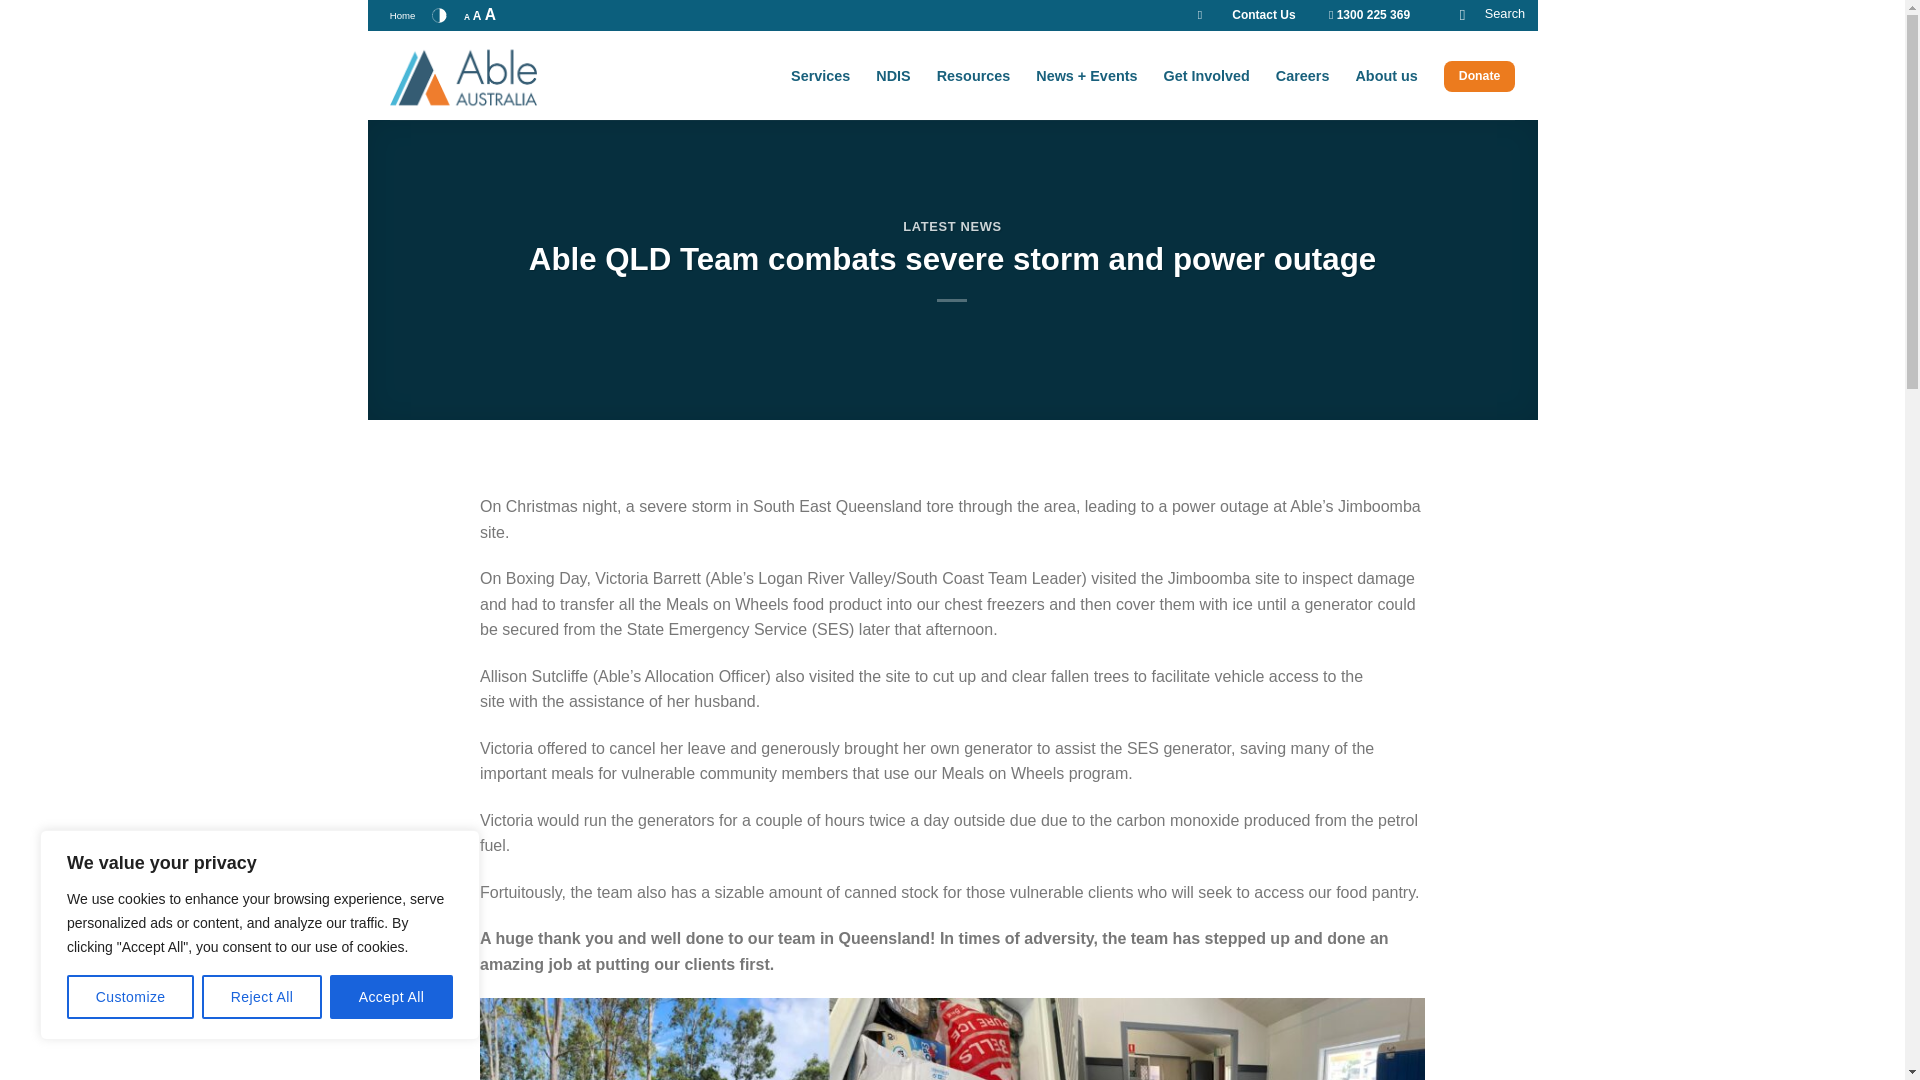 The height and width of the screenshot is (1080, 1920). I want to click on Overview, so click(974, 76).